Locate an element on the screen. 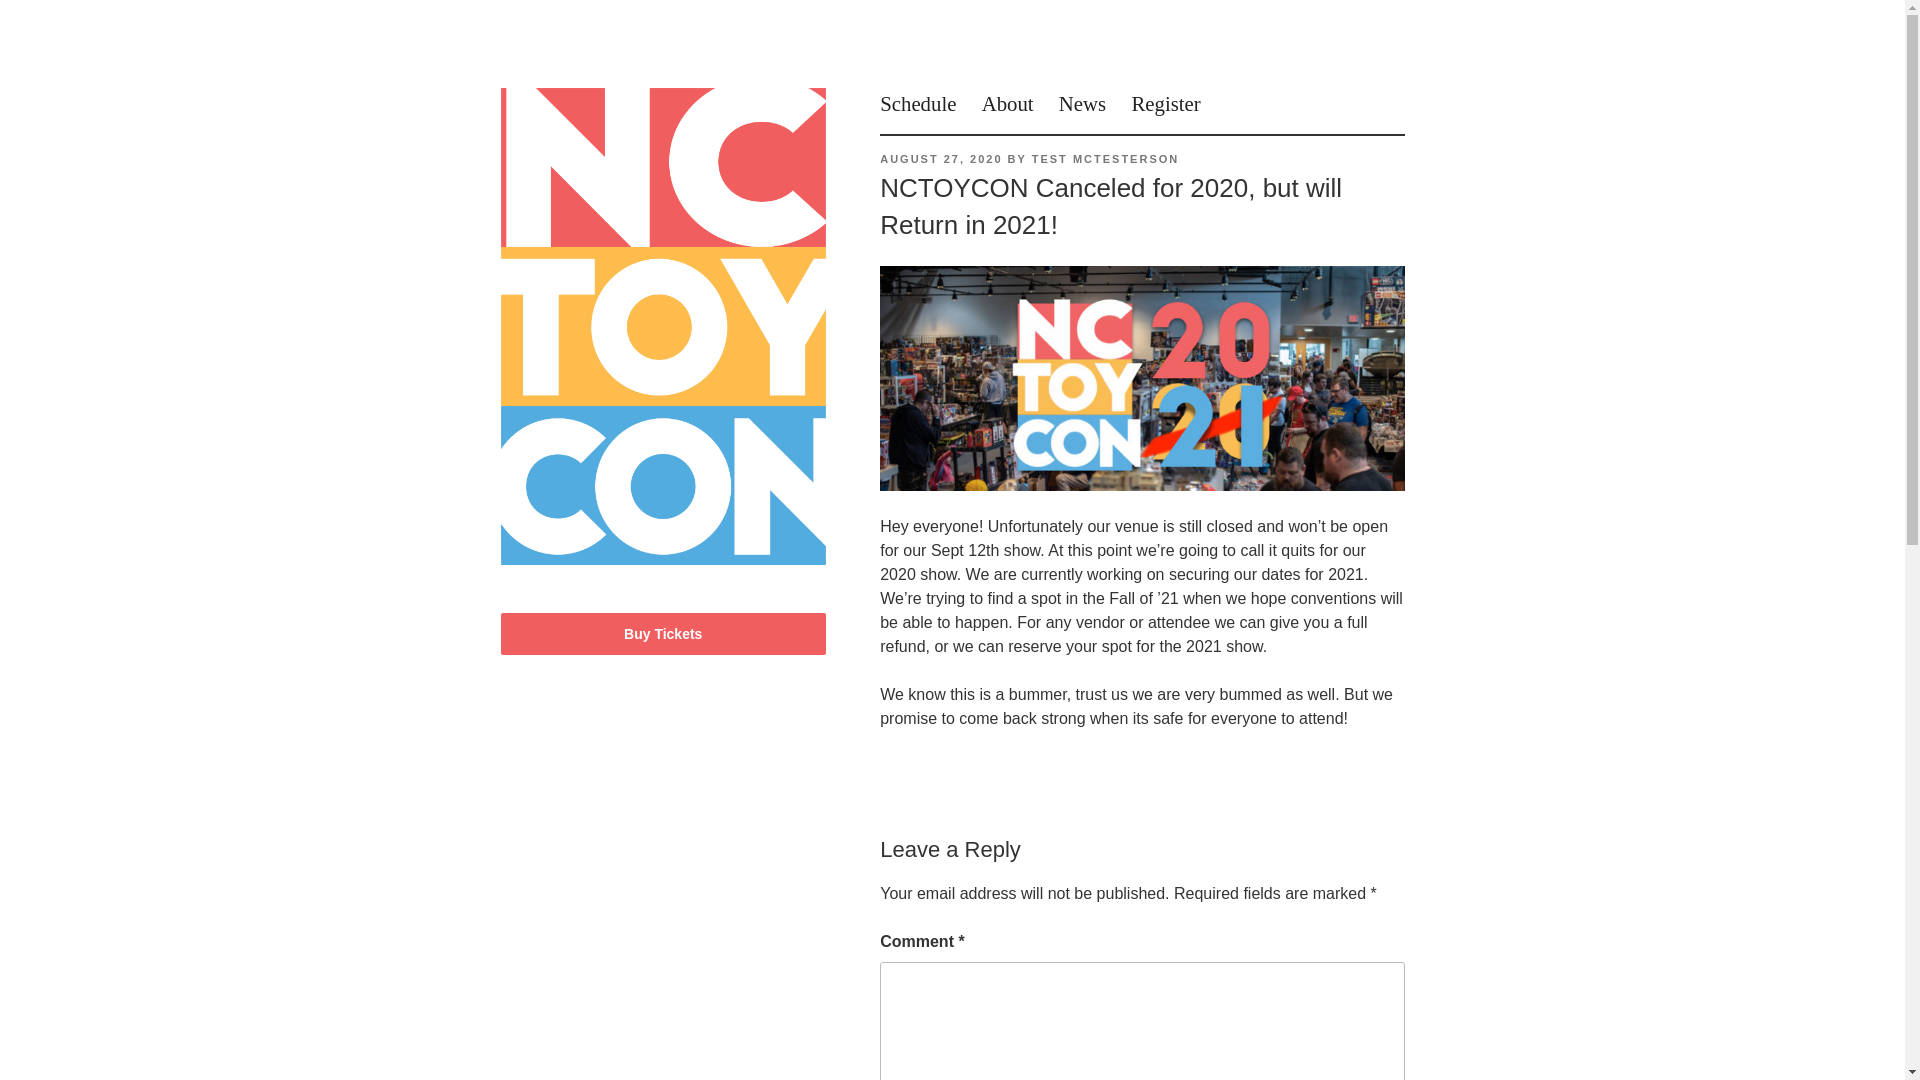  Schedule is located at coordinates (918, 102).